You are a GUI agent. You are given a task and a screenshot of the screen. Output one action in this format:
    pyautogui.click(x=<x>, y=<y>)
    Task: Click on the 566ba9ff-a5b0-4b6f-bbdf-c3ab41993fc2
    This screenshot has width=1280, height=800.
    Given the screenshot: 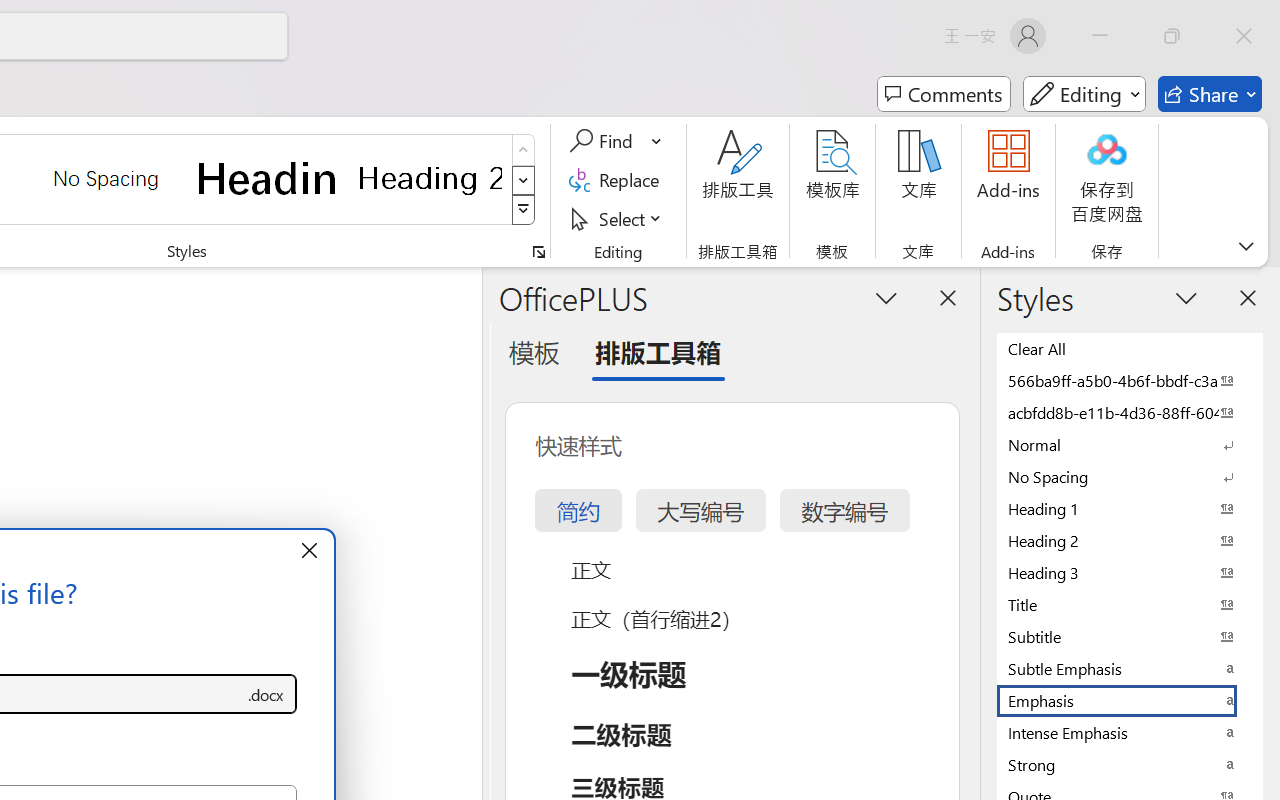 What is the action you would take?
    pyautogui.click(x=1130, y=380)
    